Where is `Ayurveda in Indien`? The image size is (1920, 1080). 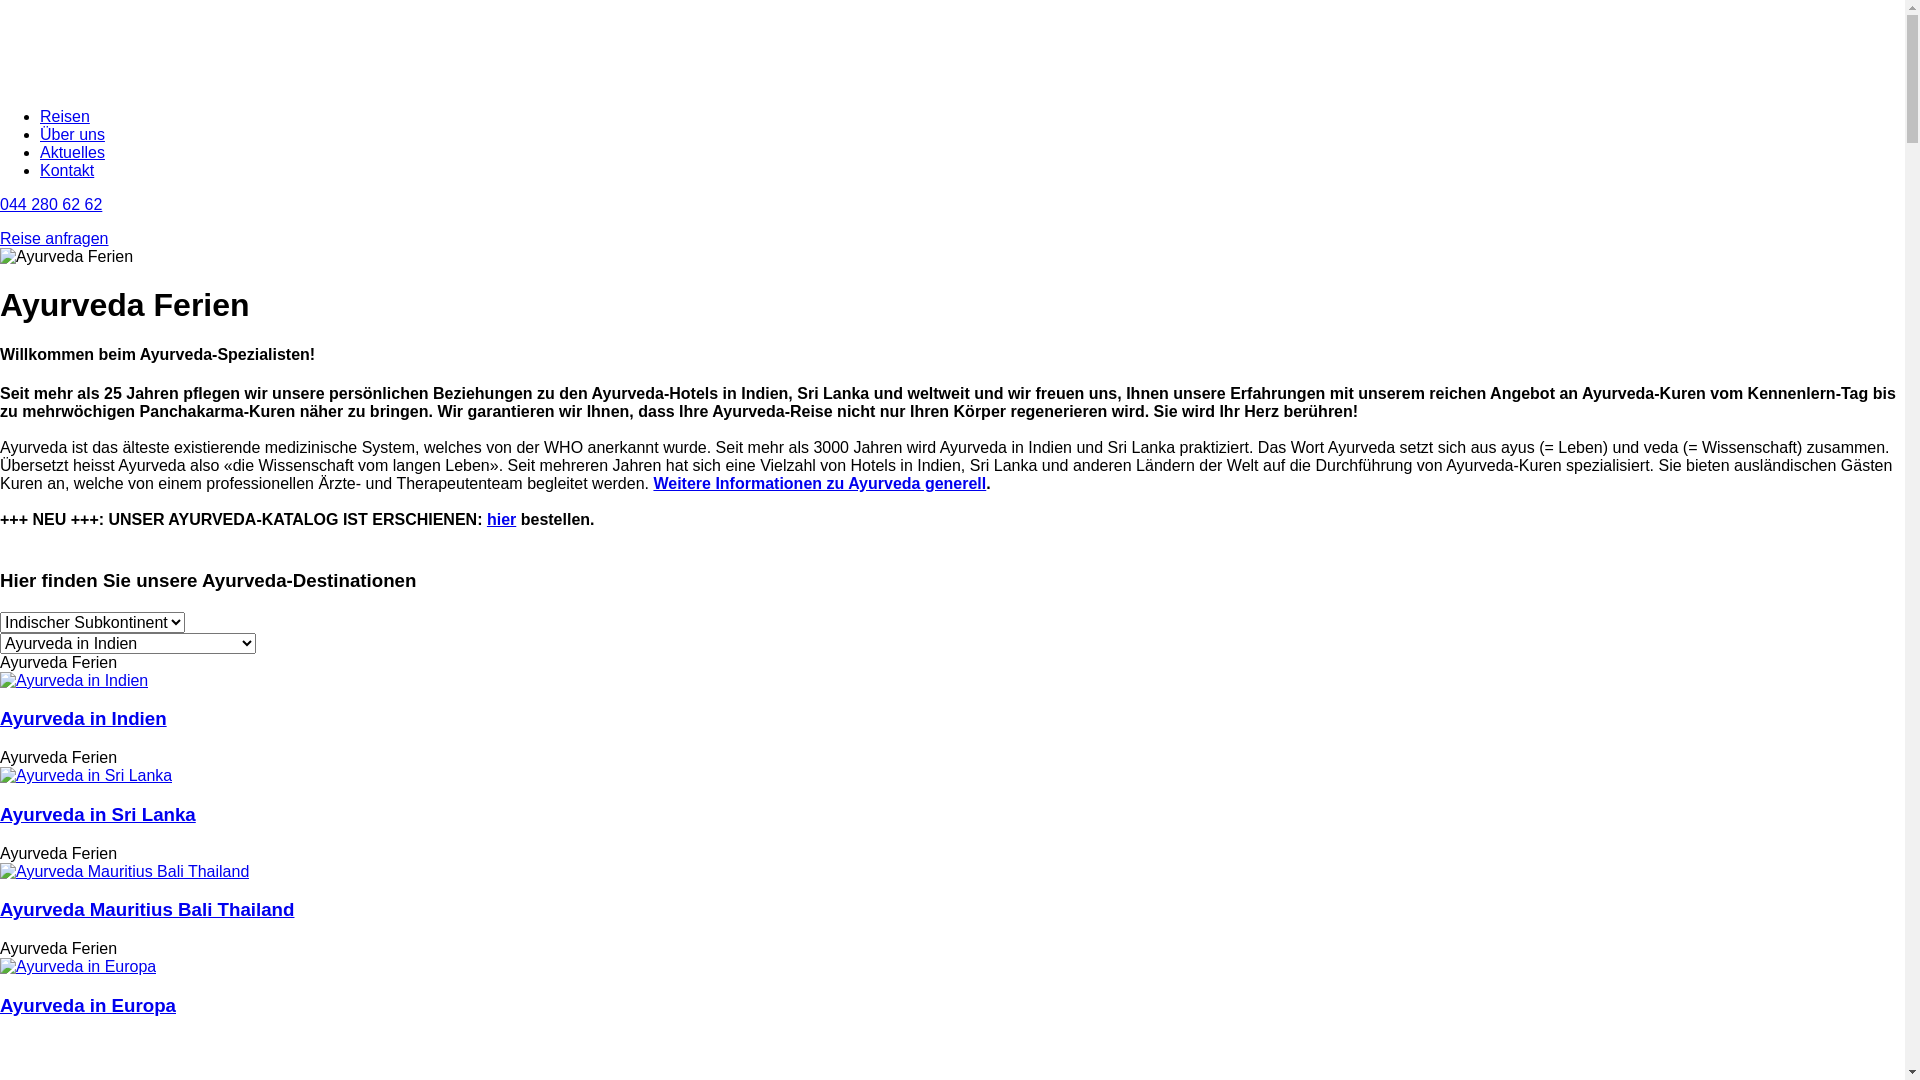
Ayurveda in Indien is located at coordinates (84, 718).